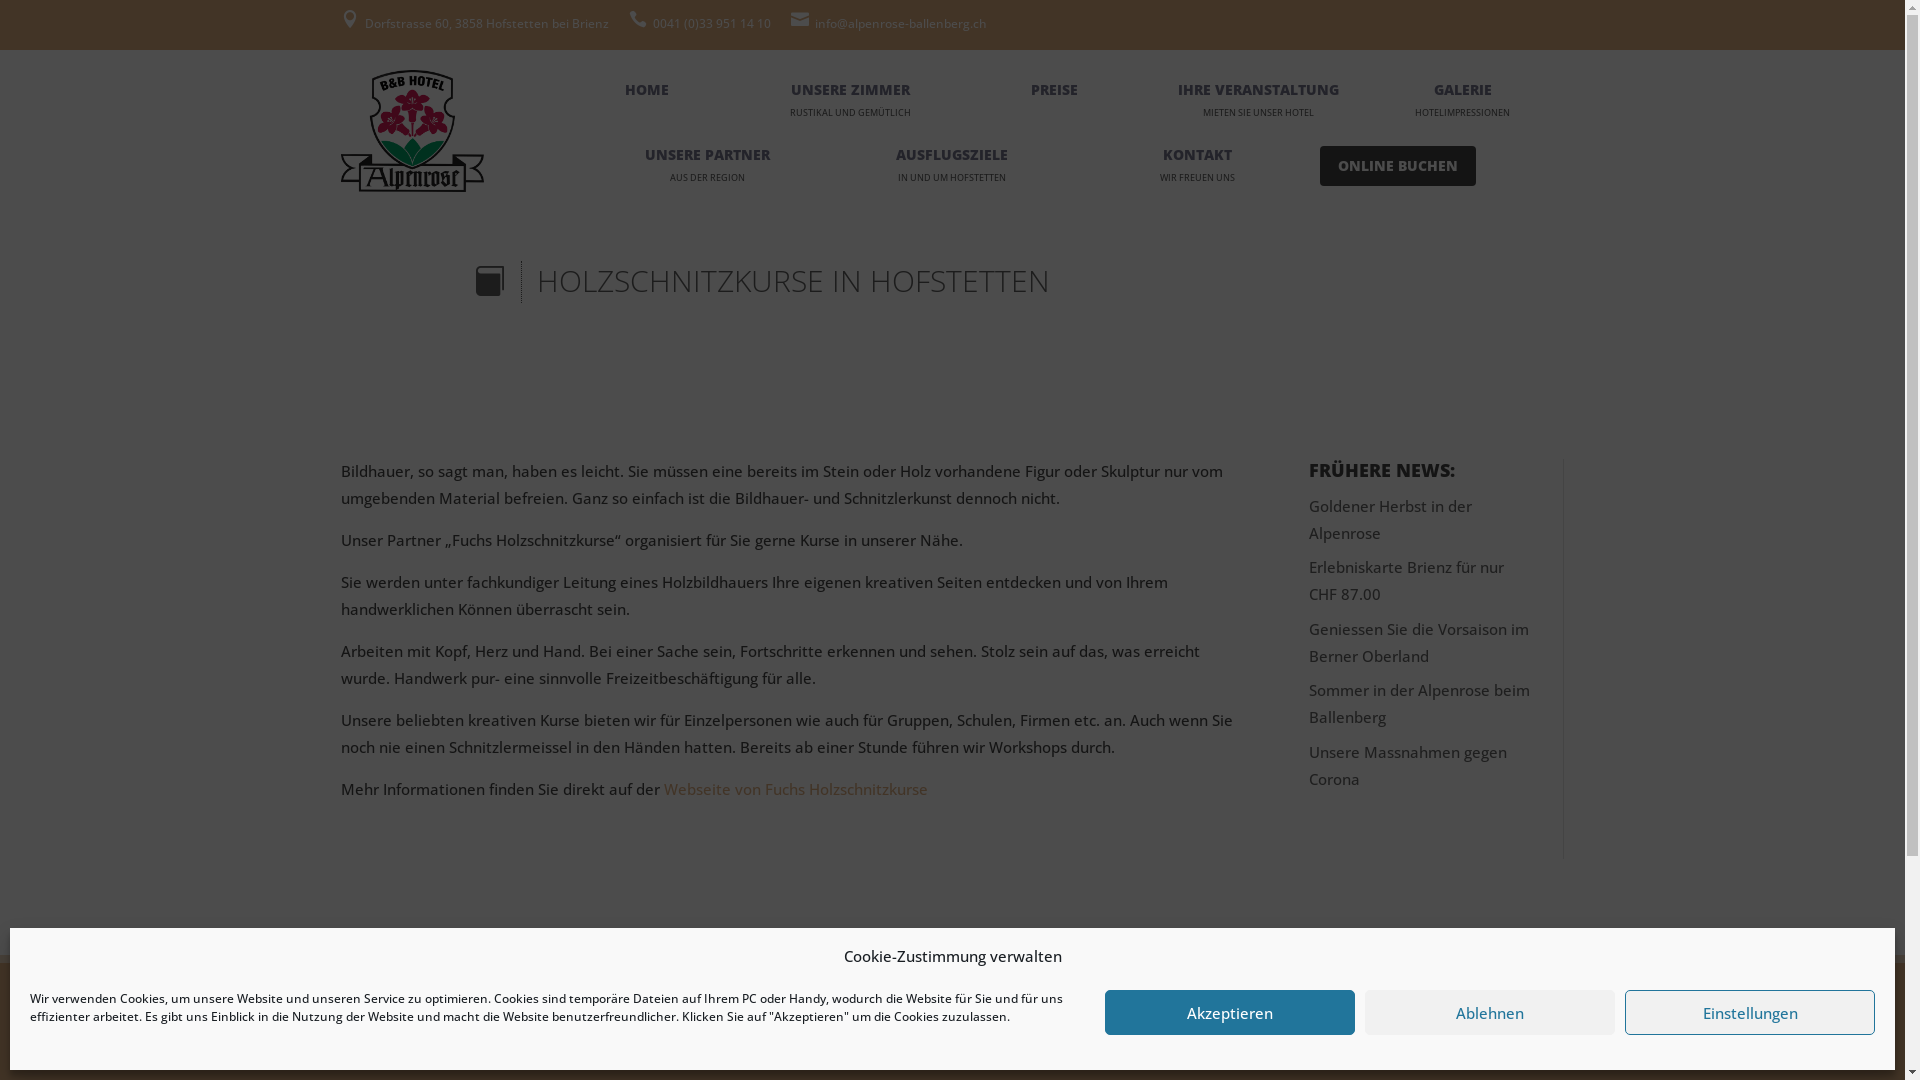 This screenshot has width=1920, height=1080. I want to click on PREISE, so click(1054, 90).